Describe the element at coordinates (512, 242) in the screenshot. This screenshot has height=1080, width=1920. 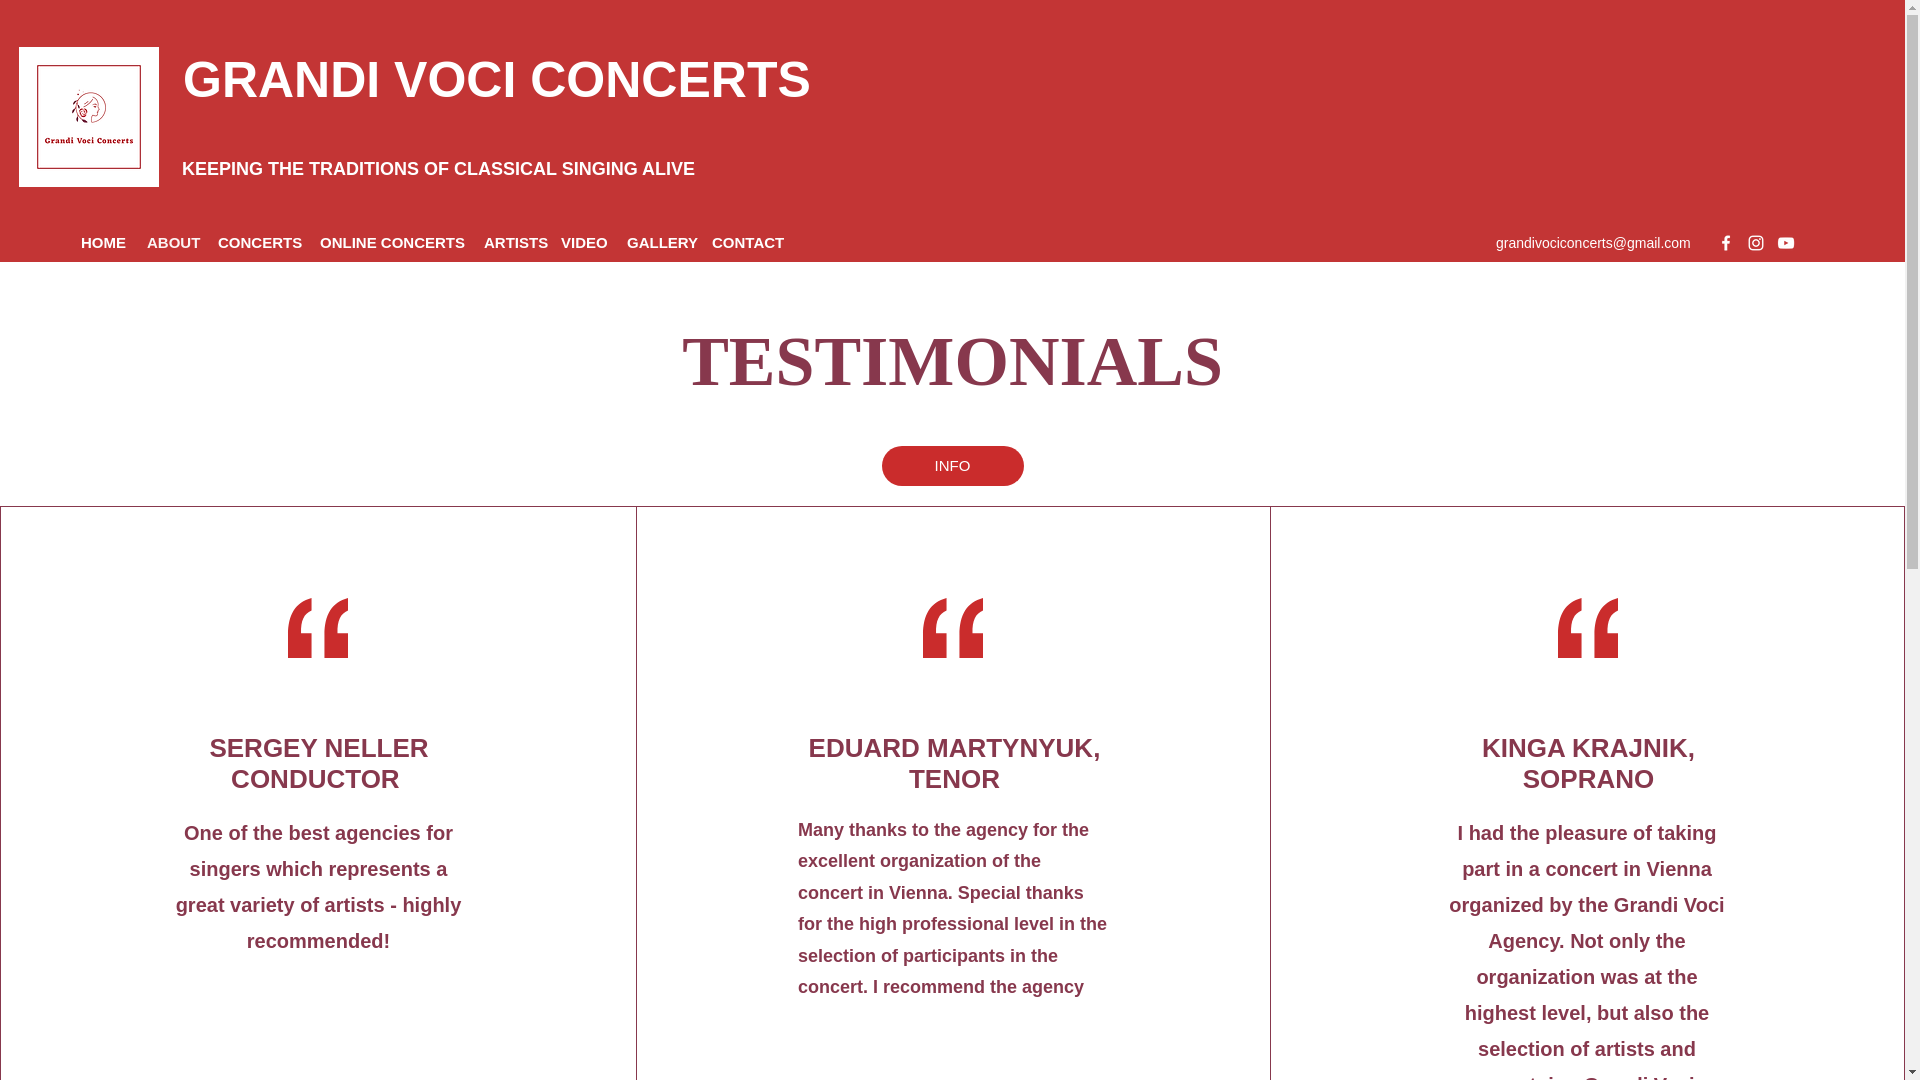
I see `ARTISTS` at that location.